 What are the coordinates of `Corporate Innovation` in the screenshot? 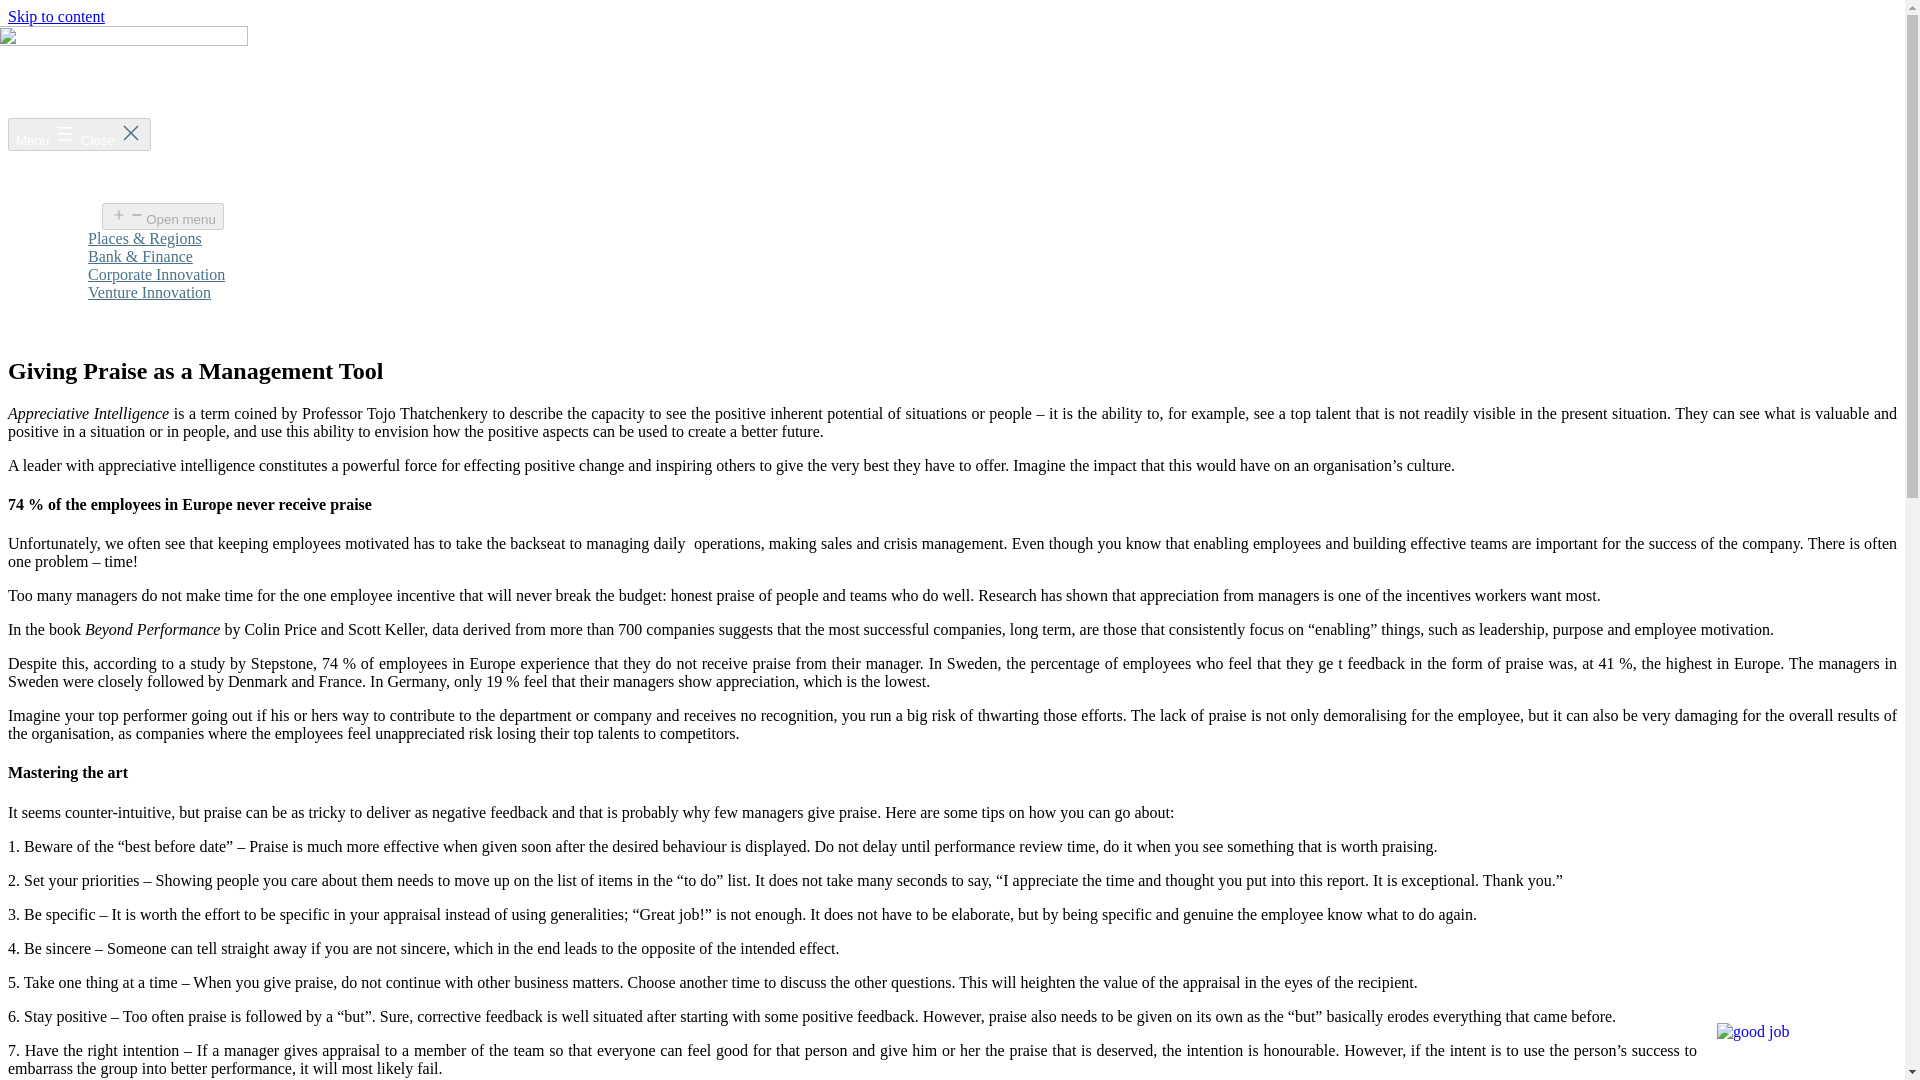 It's located at (156, 274).